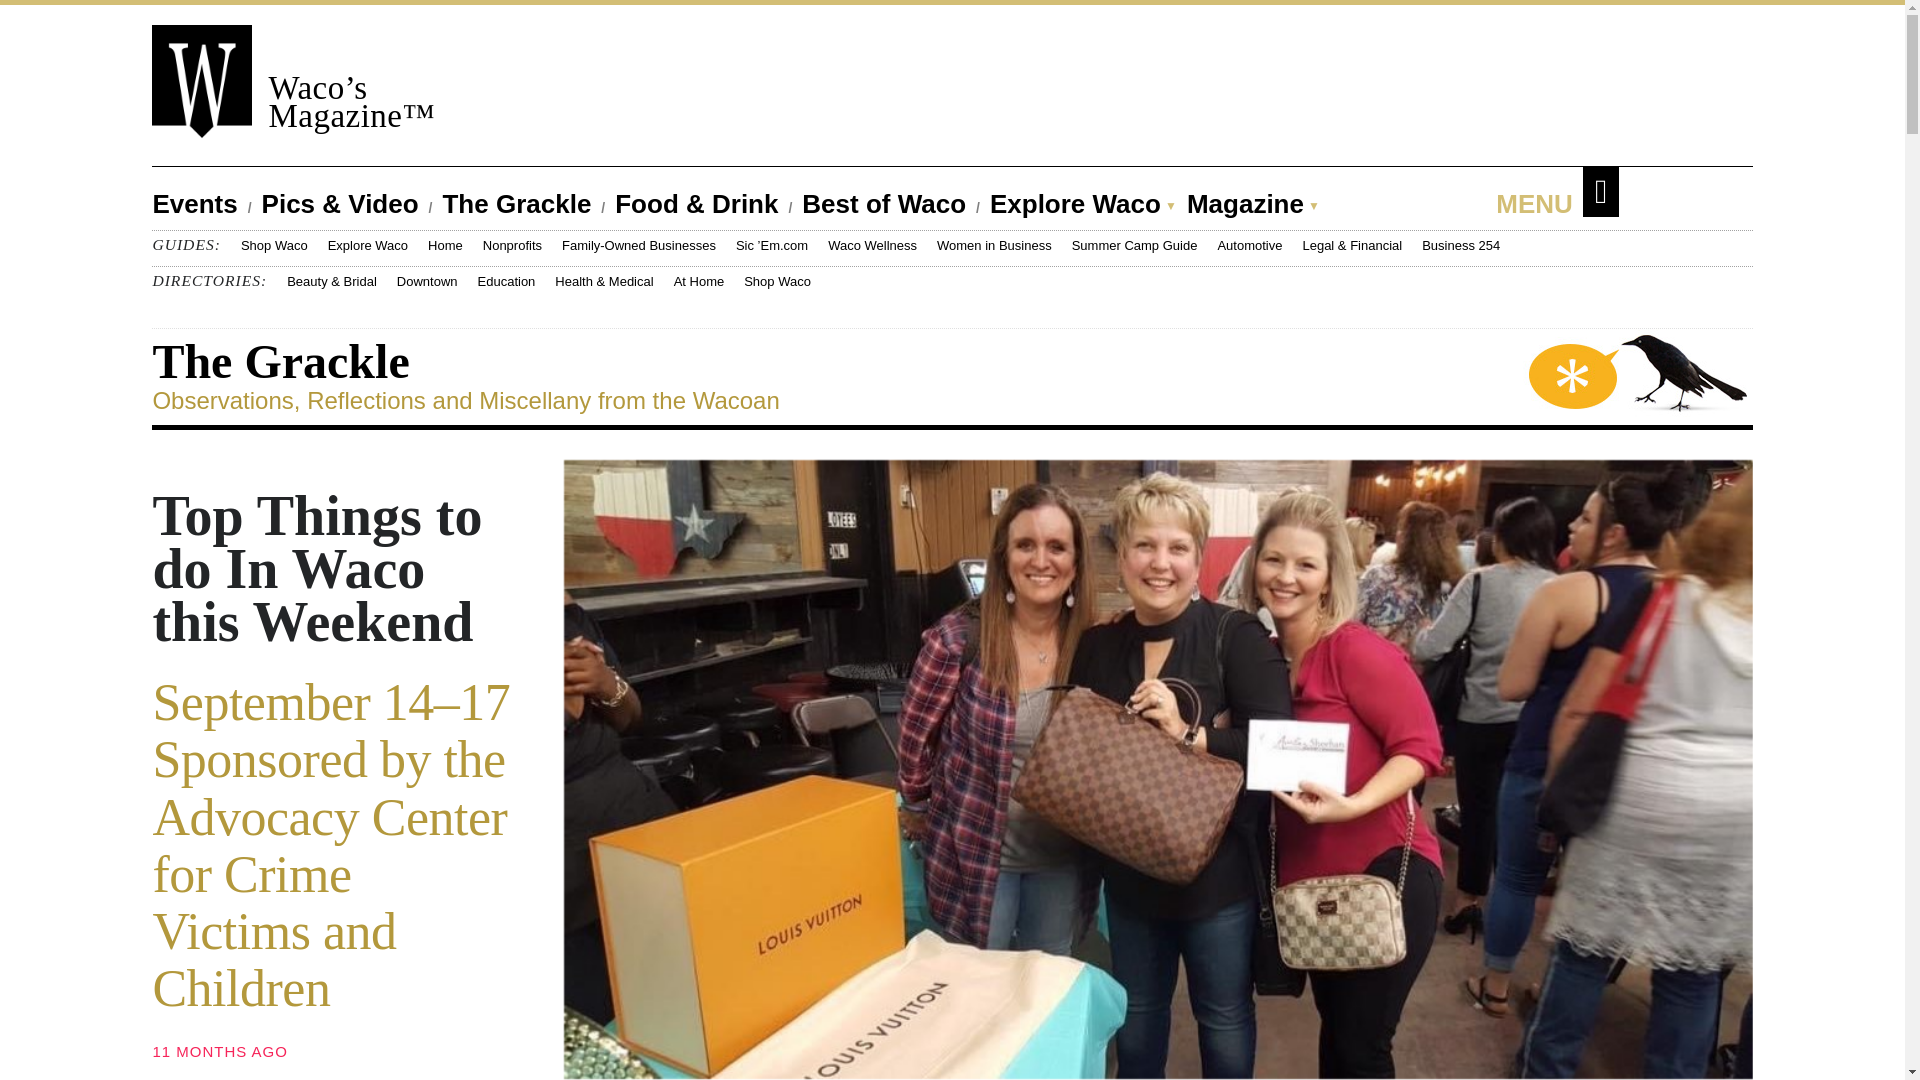 The image size is (1920, 1080). I want to click on Nonprofits, so click(512, 244).